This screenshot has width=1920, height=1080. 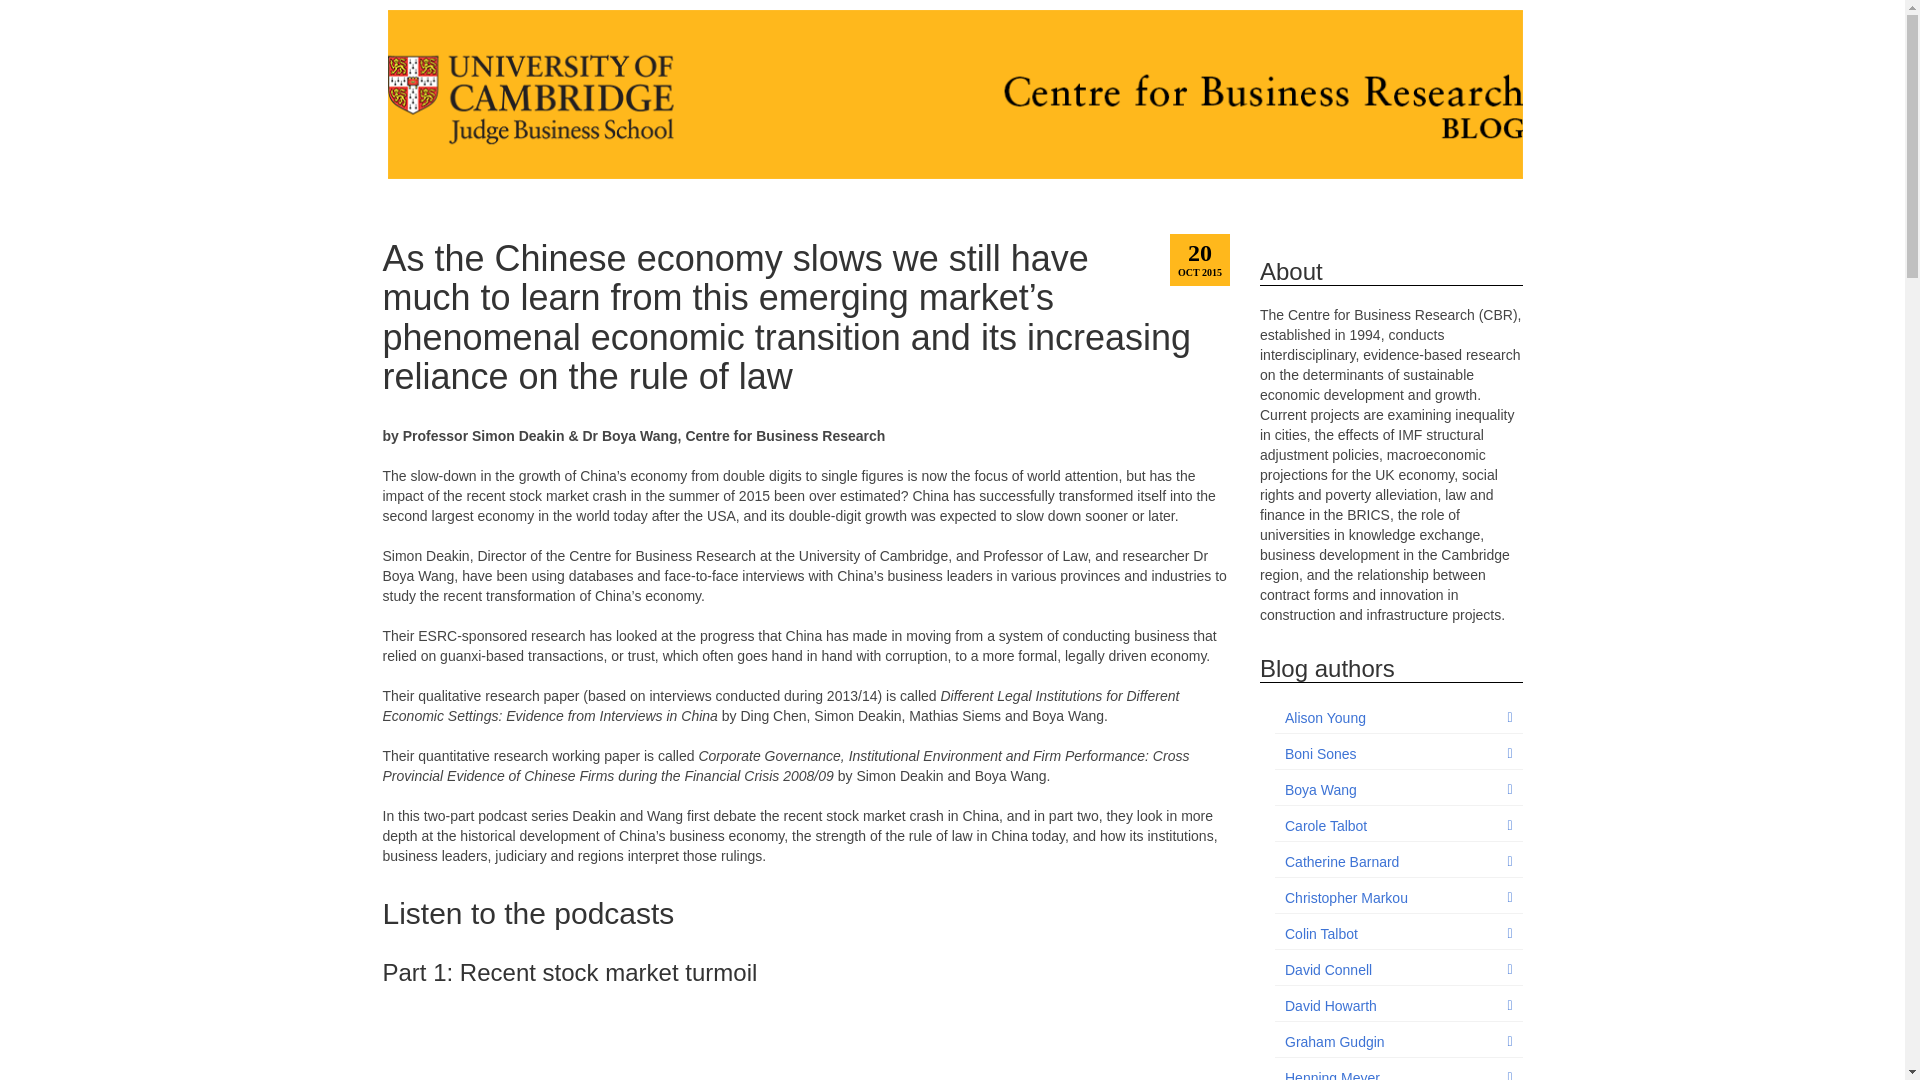 What do you see at coordinates (1398, 826) in the screenshot?
I see `Carole Talbot` at bounding box center [1398, 826].